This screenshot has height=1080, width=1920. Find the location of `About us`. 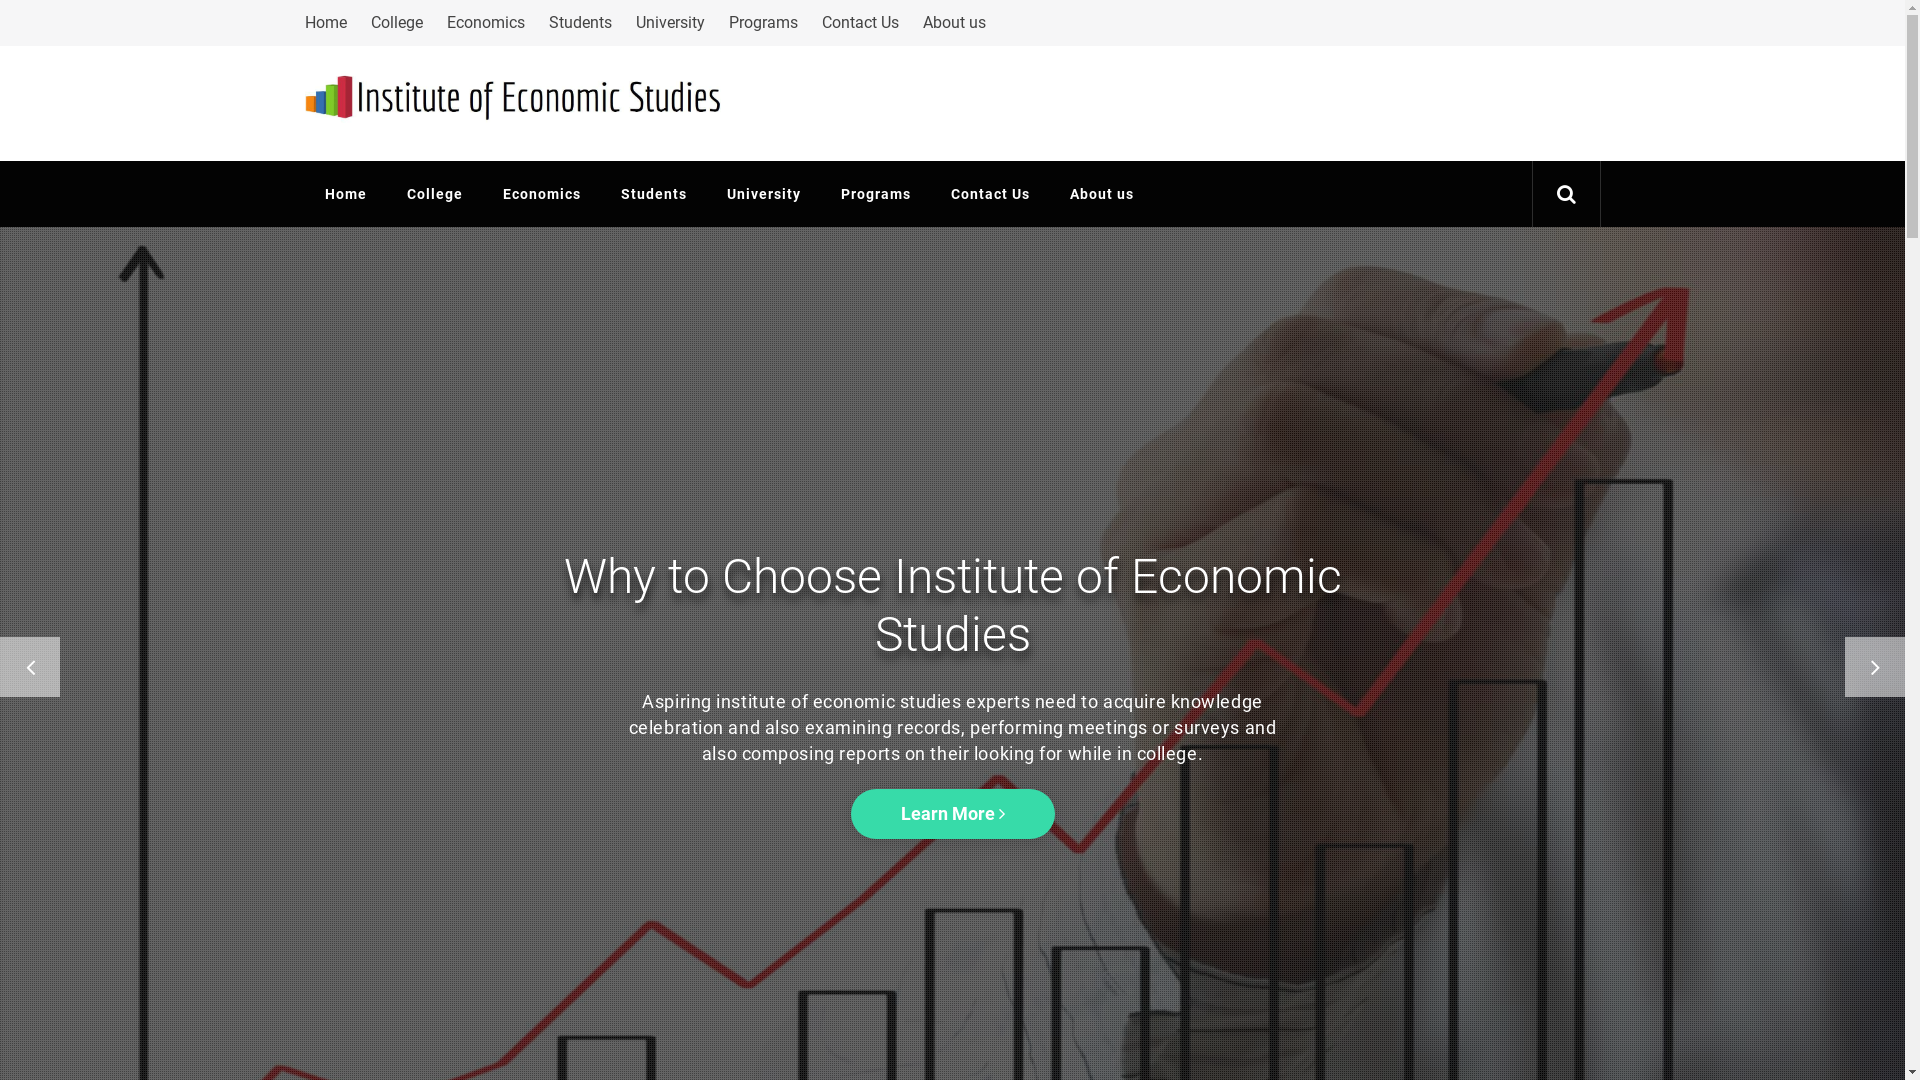

About us is located at coordinates (1102, 194).